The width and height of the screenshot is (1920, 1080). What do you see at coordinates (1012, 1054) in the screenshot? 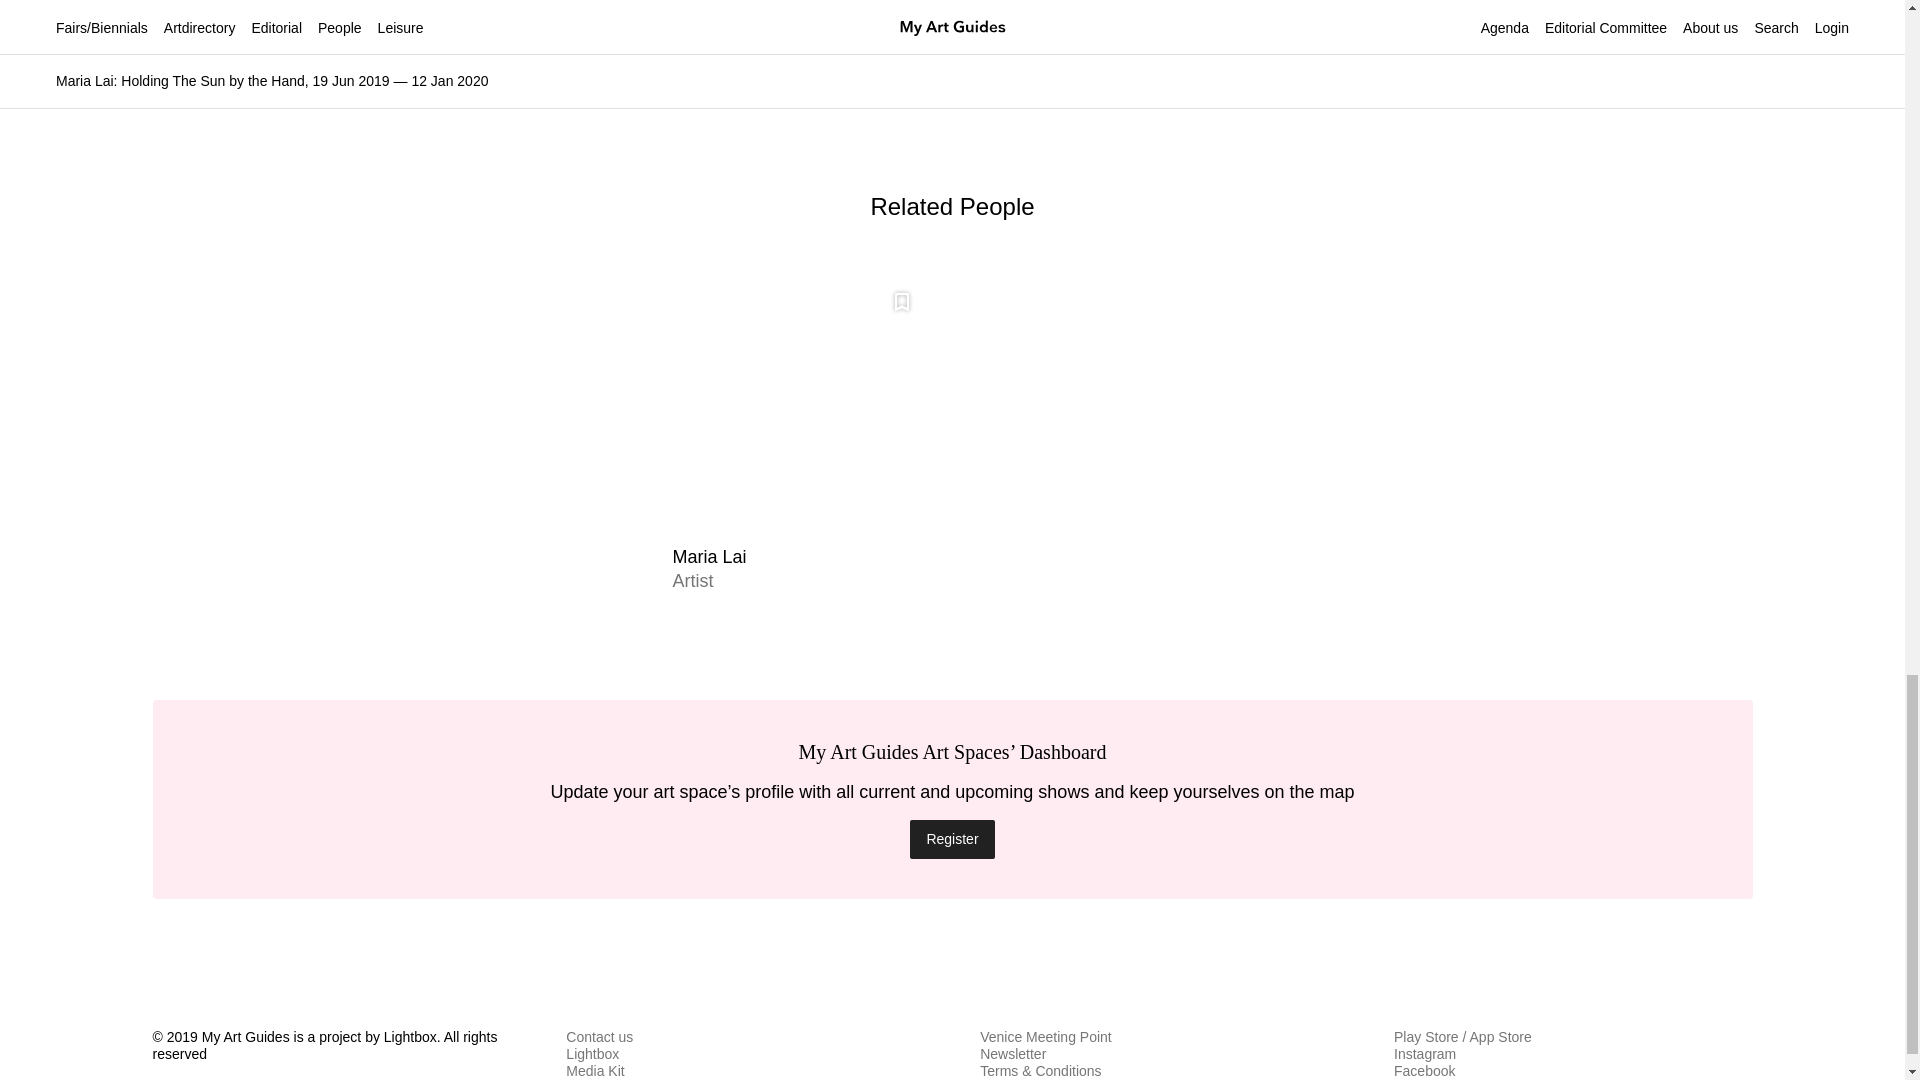
I see `Newsletter` at bounding box center [1012, 1054].